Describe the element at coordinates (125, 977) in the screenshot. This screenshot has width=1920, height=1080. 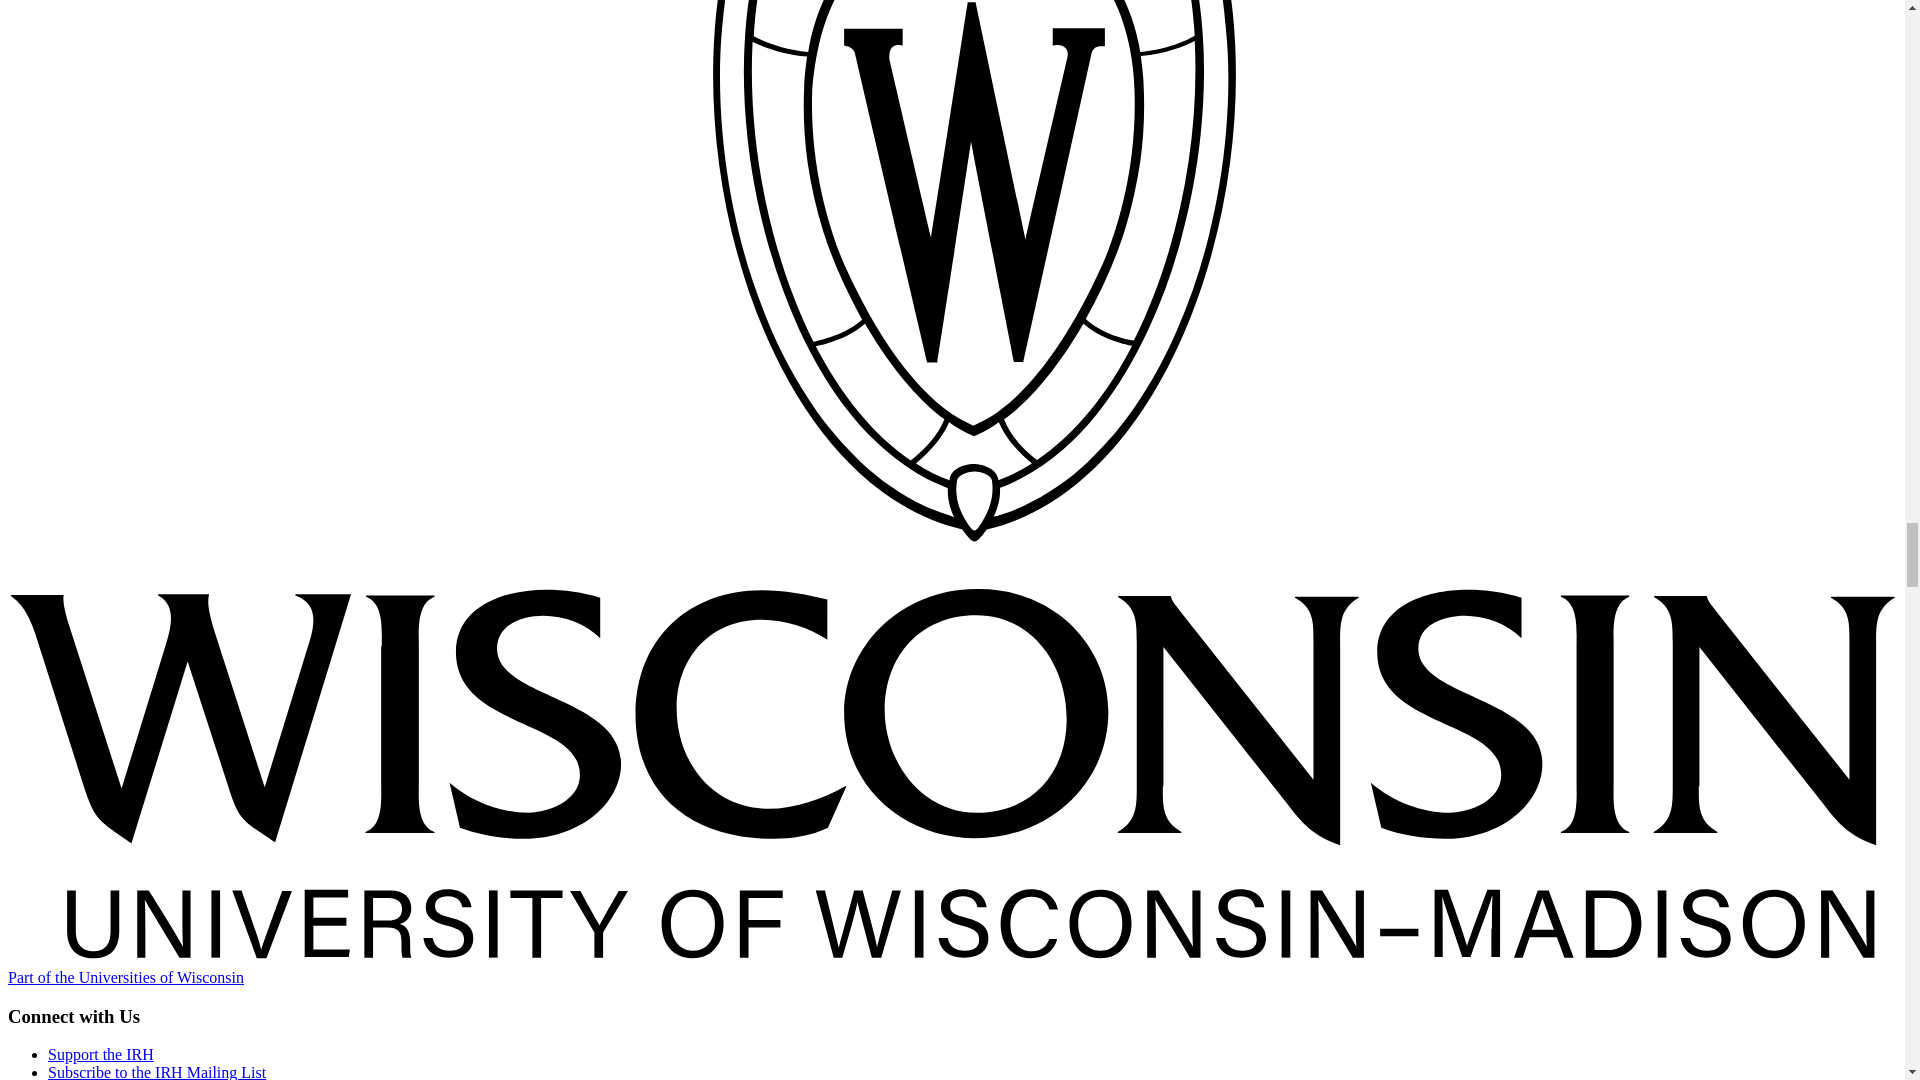
I see `Part of the Universities of Wisconsin` at that location.